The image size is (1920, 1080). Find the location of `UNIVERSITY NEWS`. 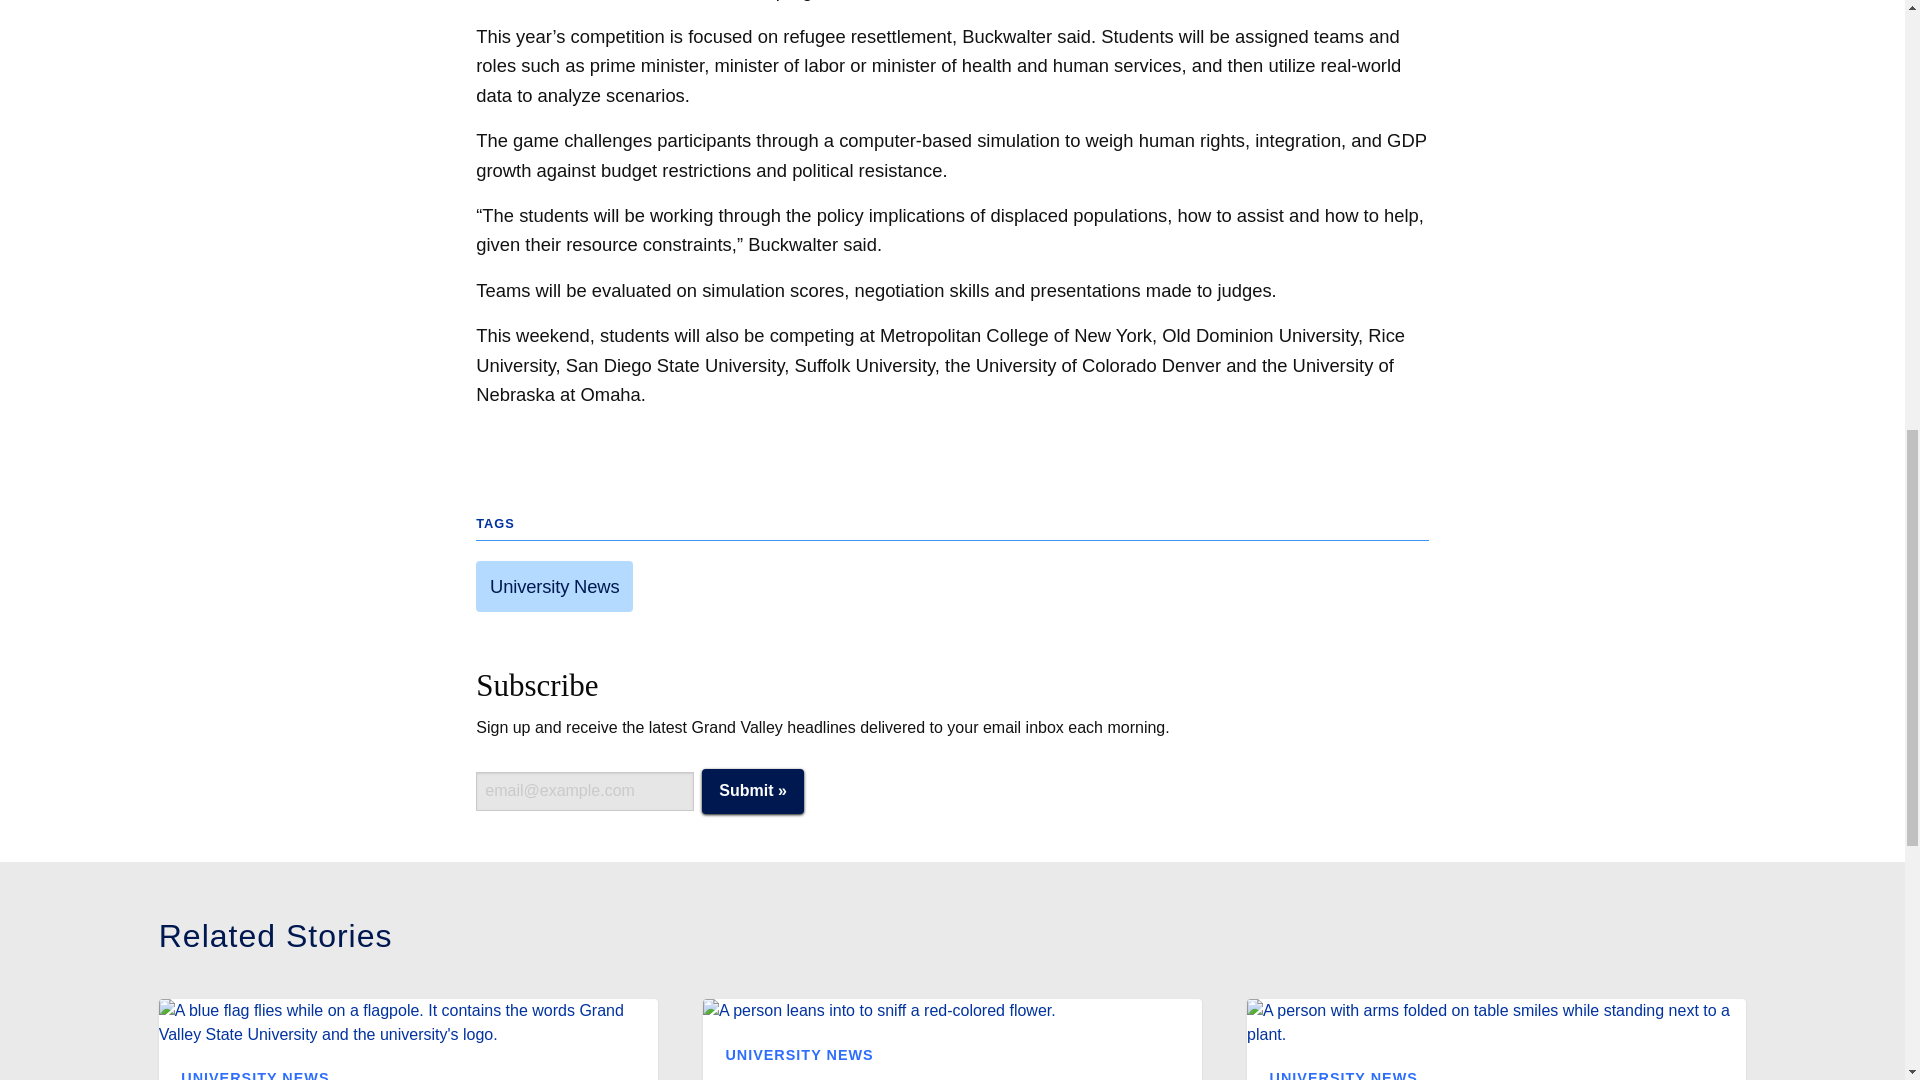

UNIVERSITY NEWS is located at coordinates (799, 1054).